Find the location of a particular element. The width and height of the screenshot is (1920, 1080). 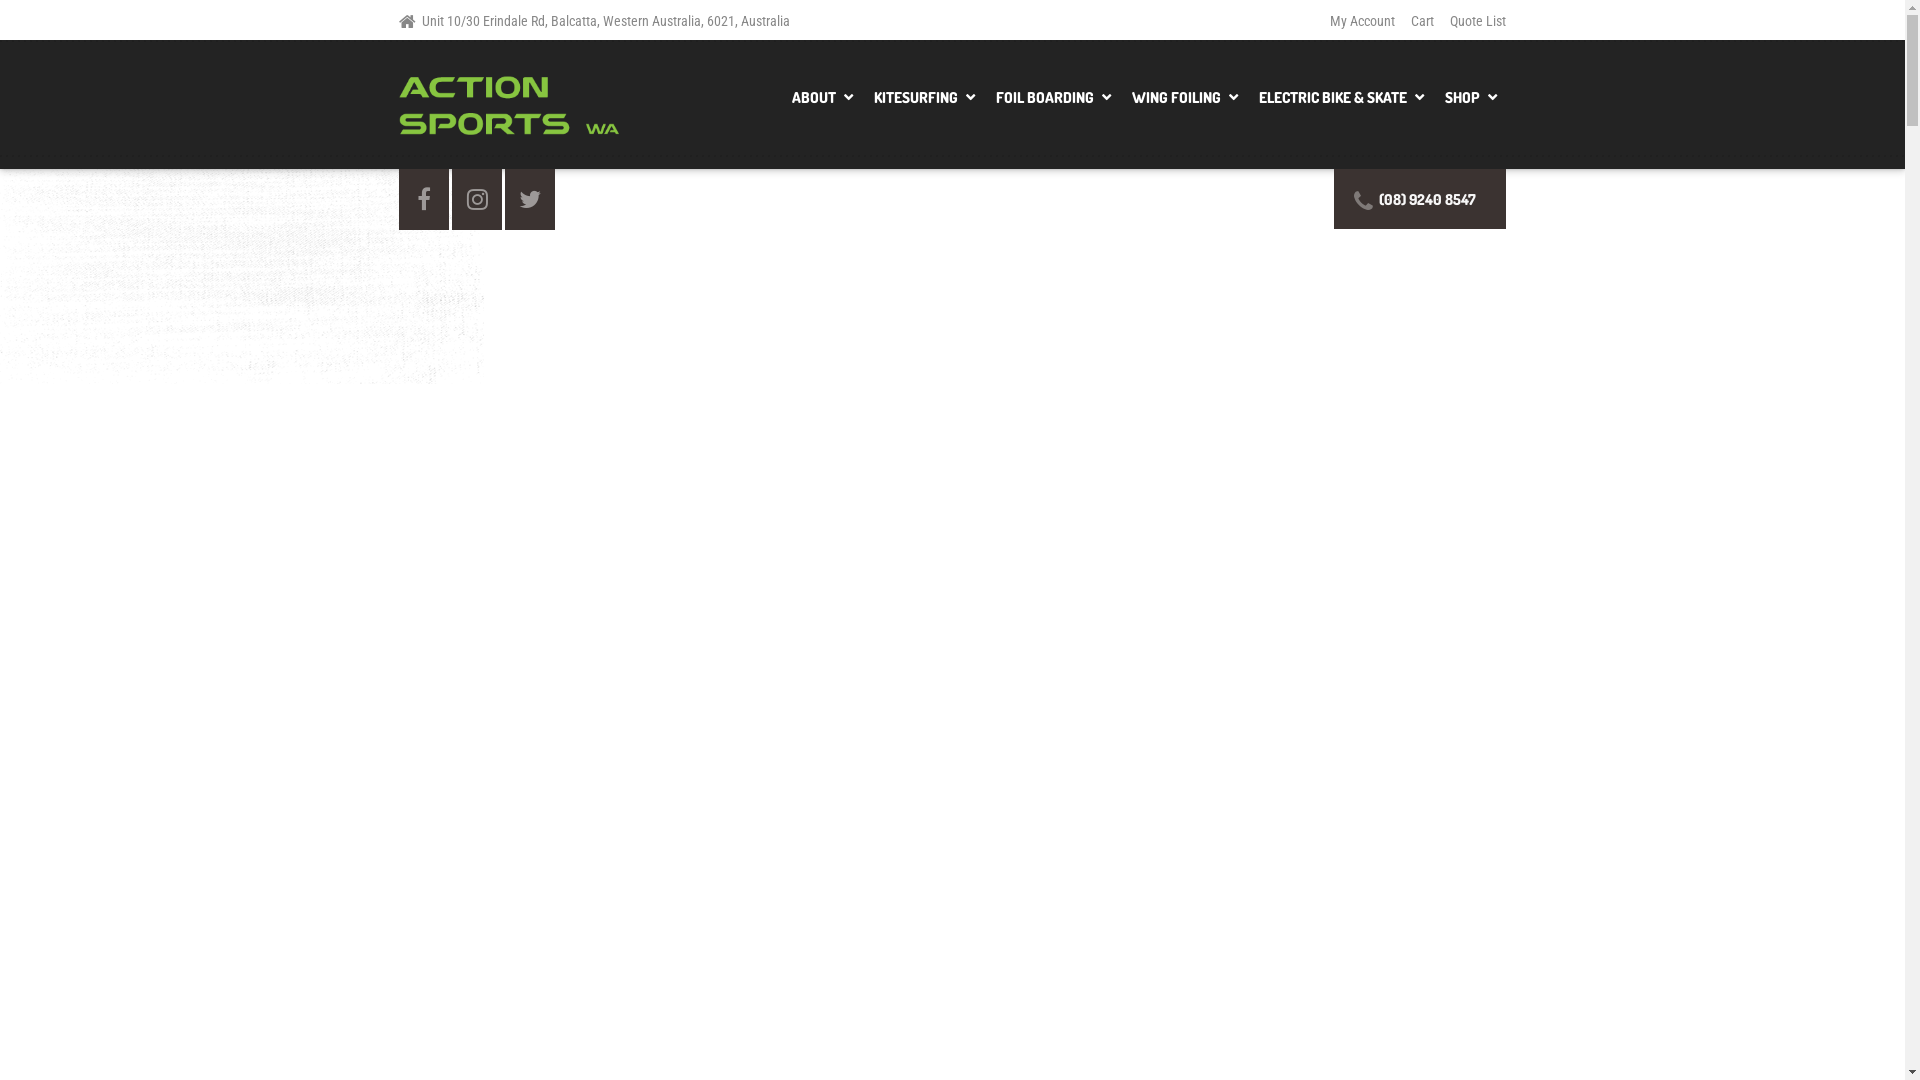

Cart is located at coordinates (1422, 20).